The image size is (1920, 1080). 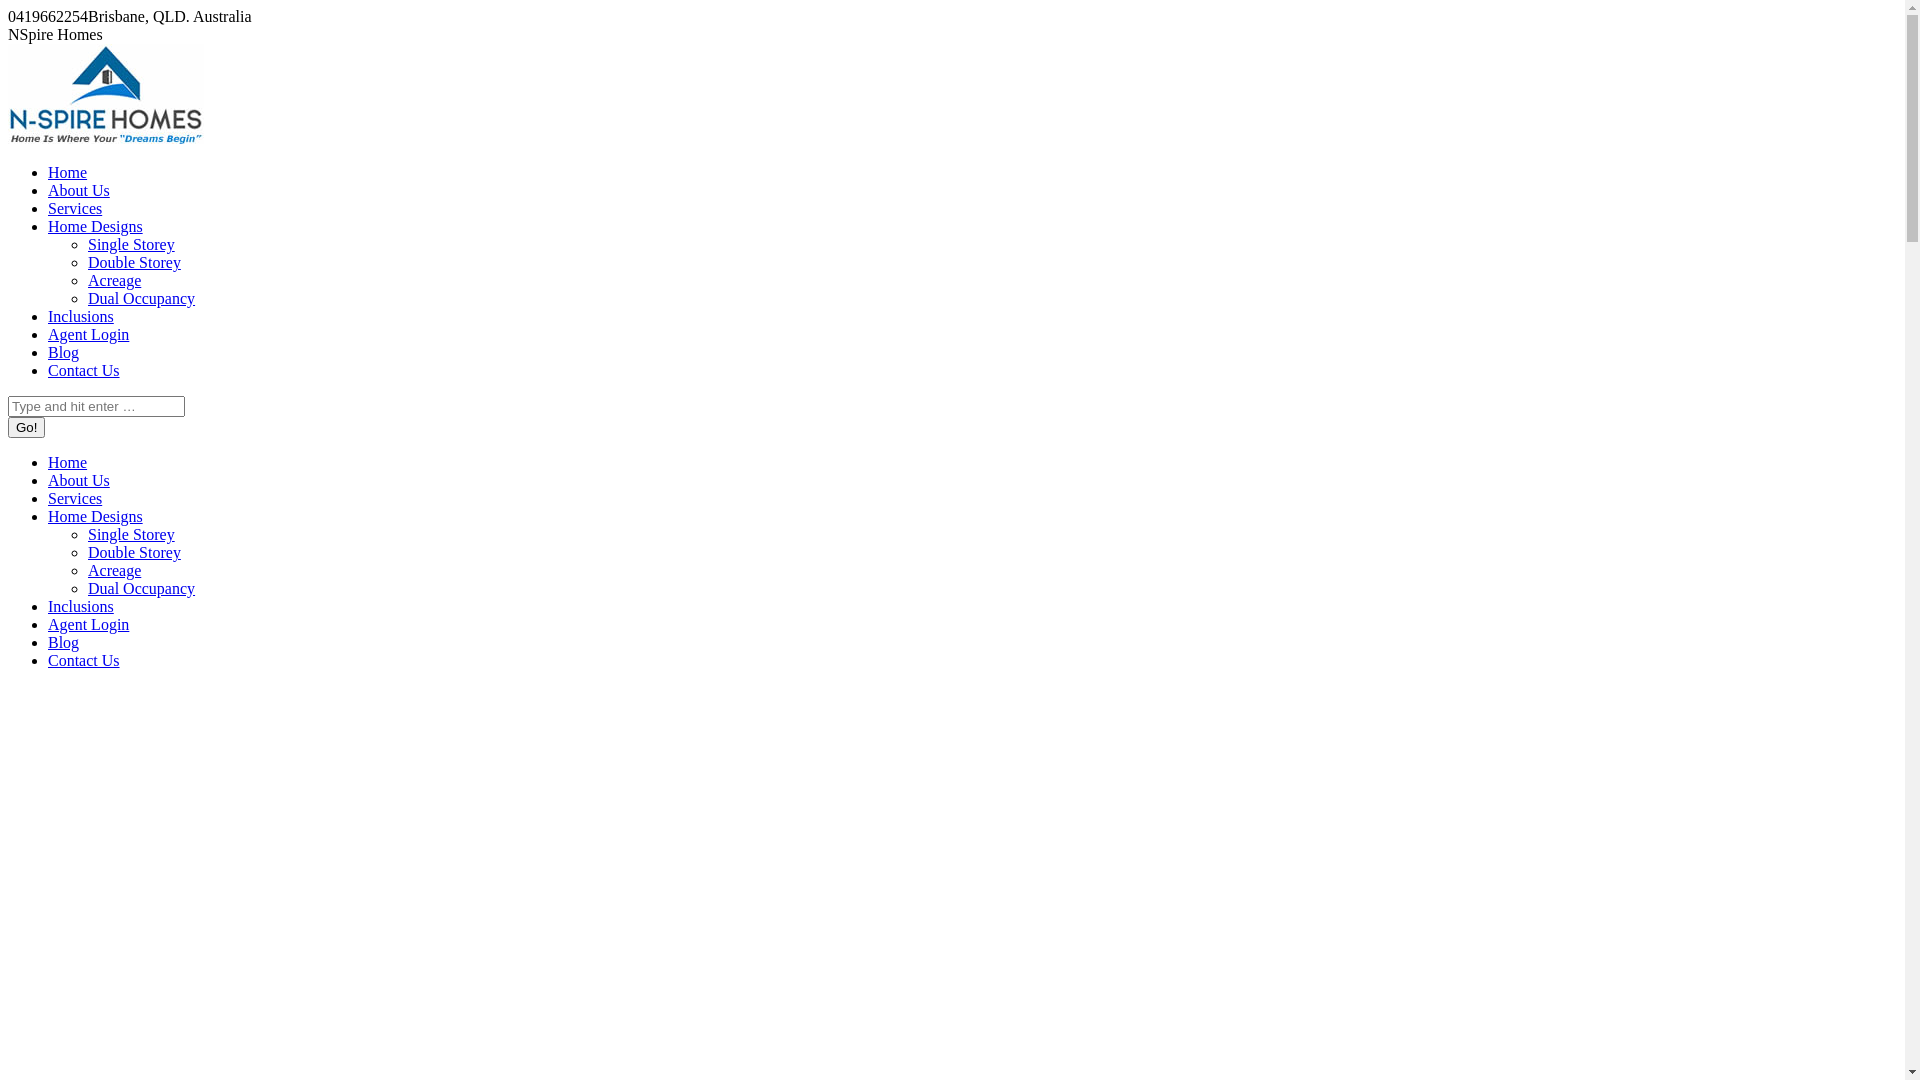 What do you see at coordinates (75, 498) in the screenshot?
I see `Services` at bounding box center [75, 498].